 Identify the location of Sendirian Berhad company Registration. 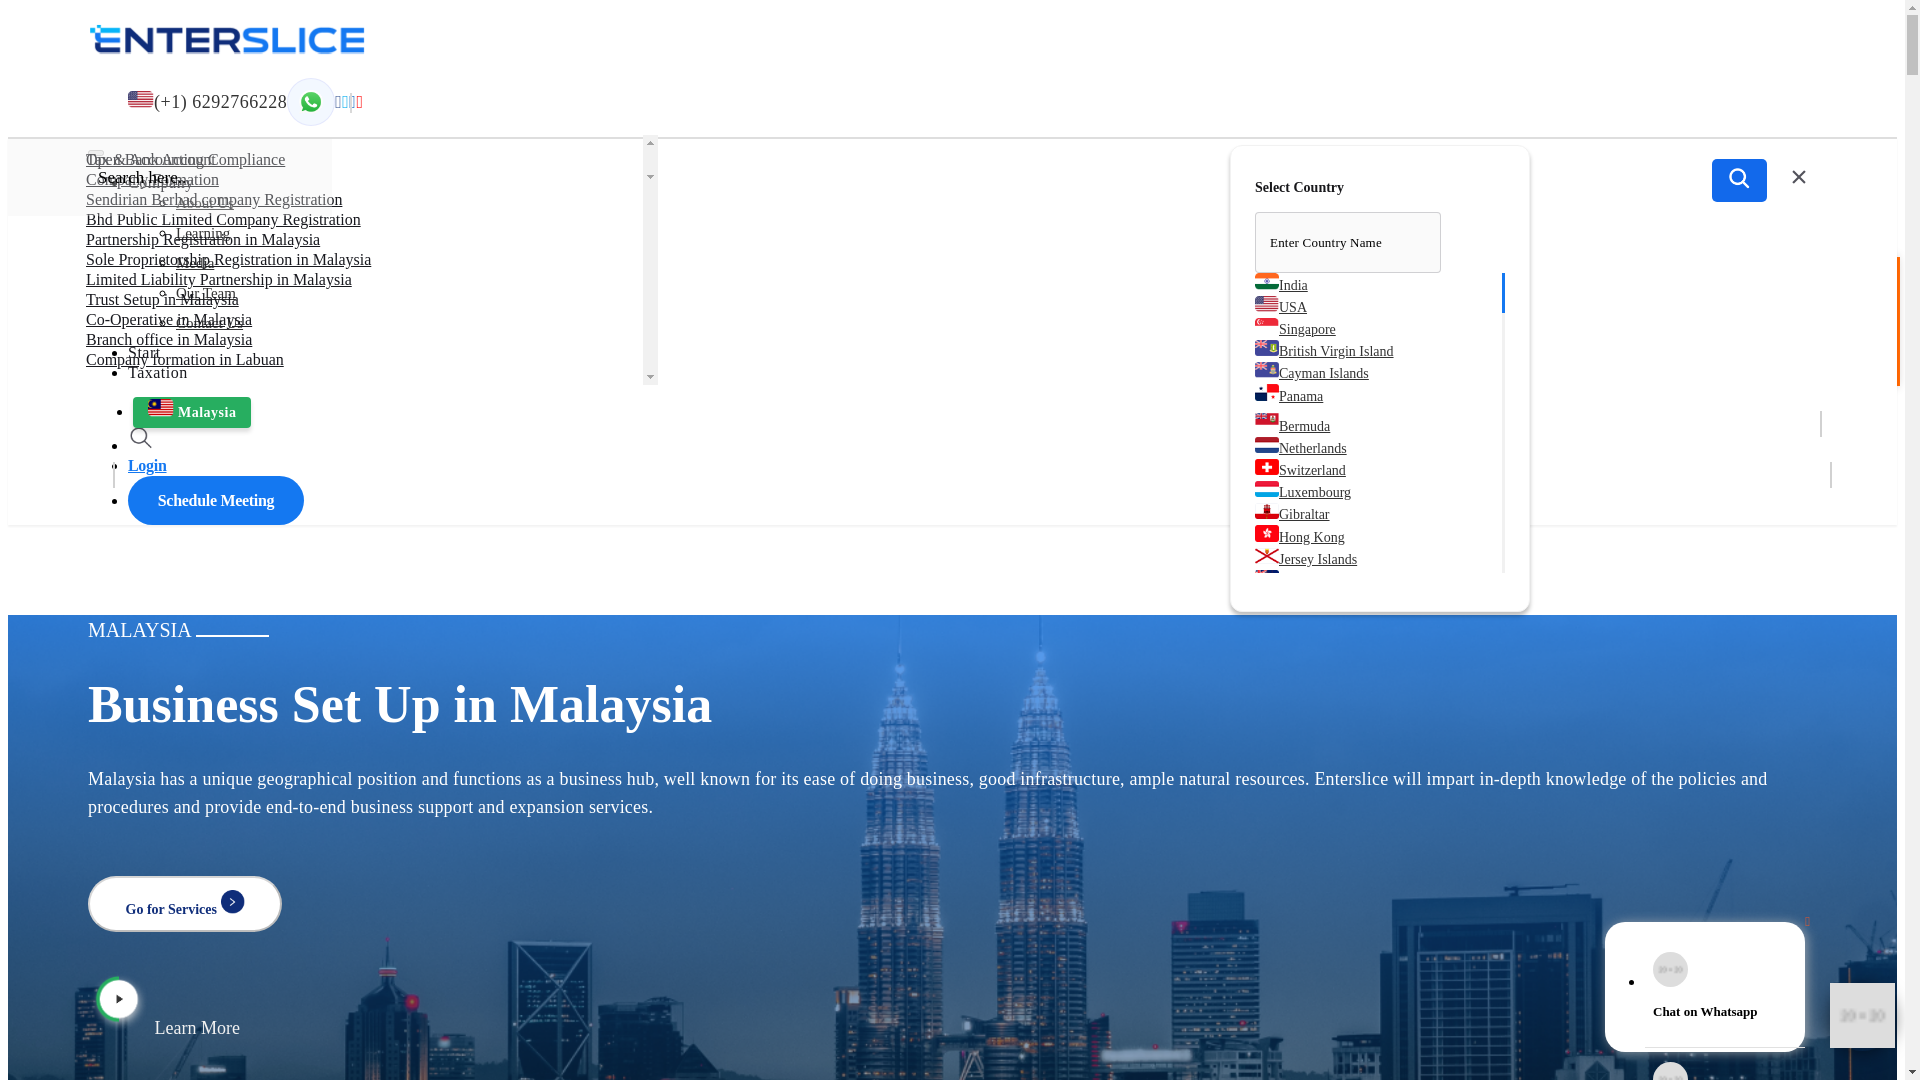
(214, 200).